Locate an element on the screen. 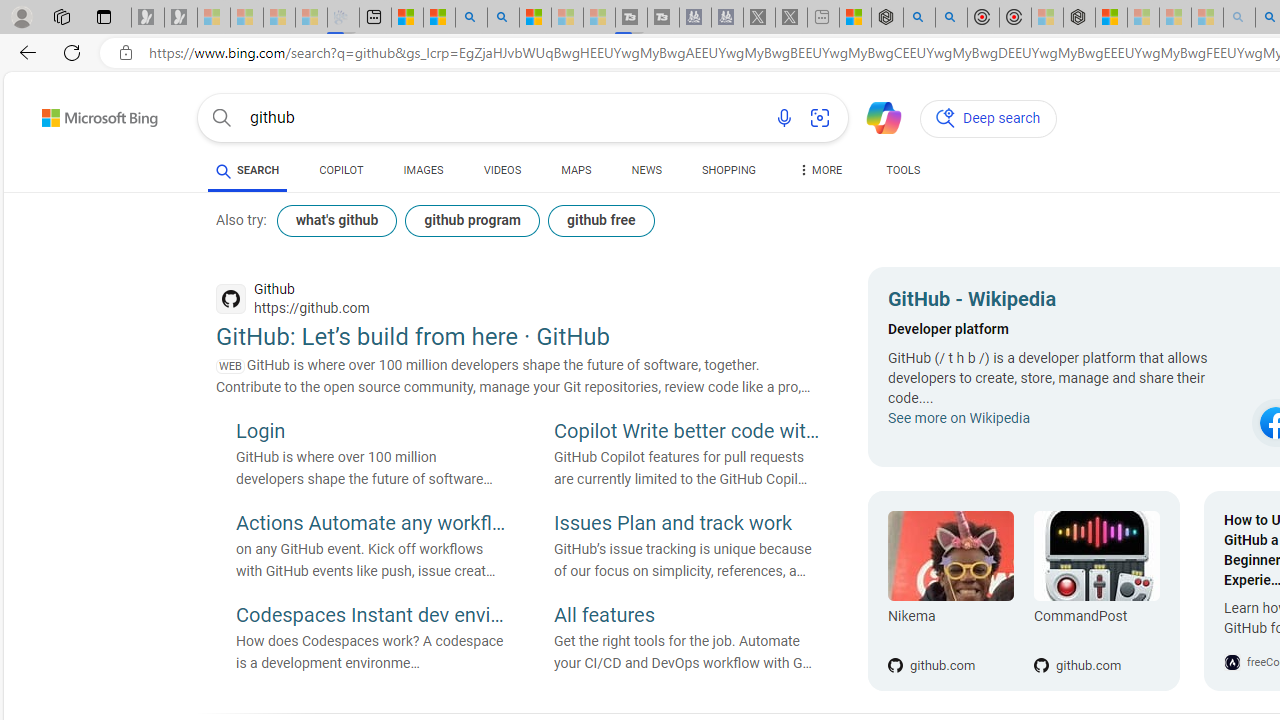 The width and height of the screenshot is (1280, 720). All features is located at coordinates (689, 616).